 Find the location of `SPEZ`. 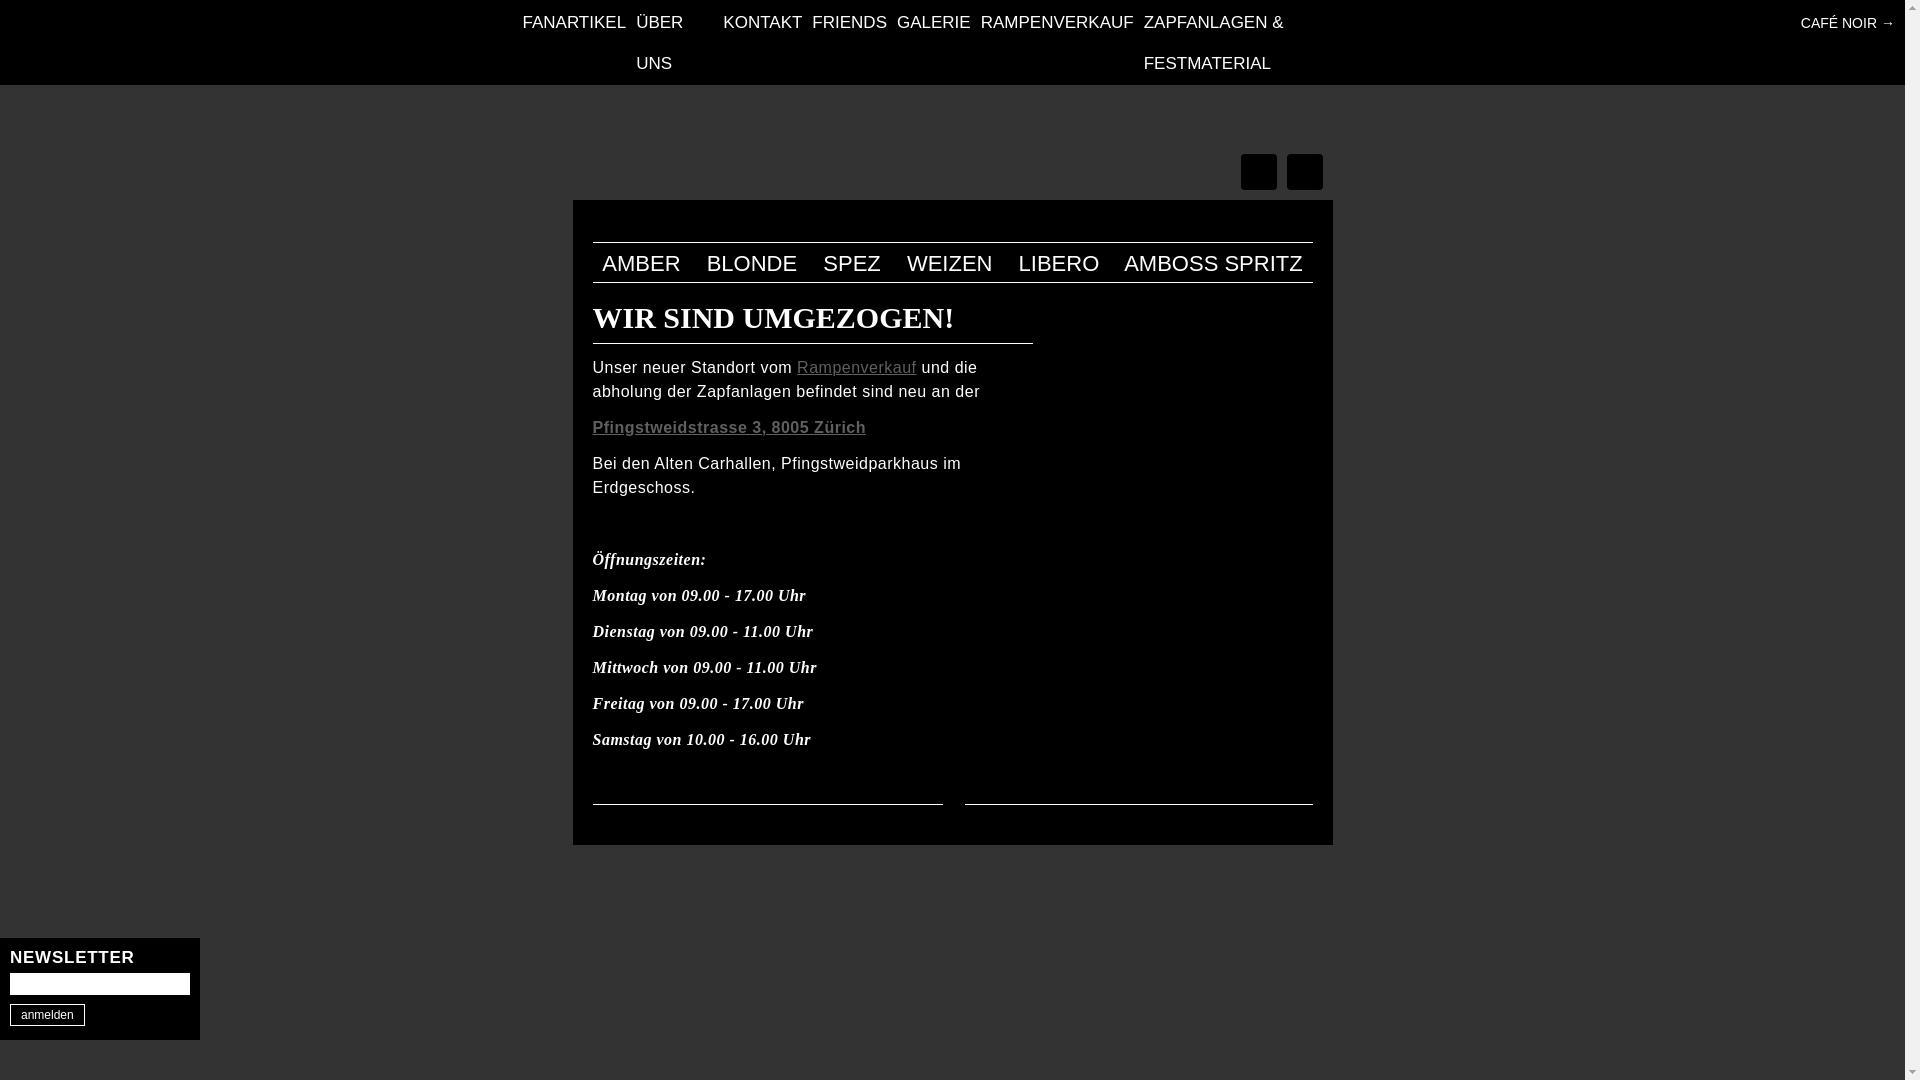

SPEZ is located at coordinates (852, 264).